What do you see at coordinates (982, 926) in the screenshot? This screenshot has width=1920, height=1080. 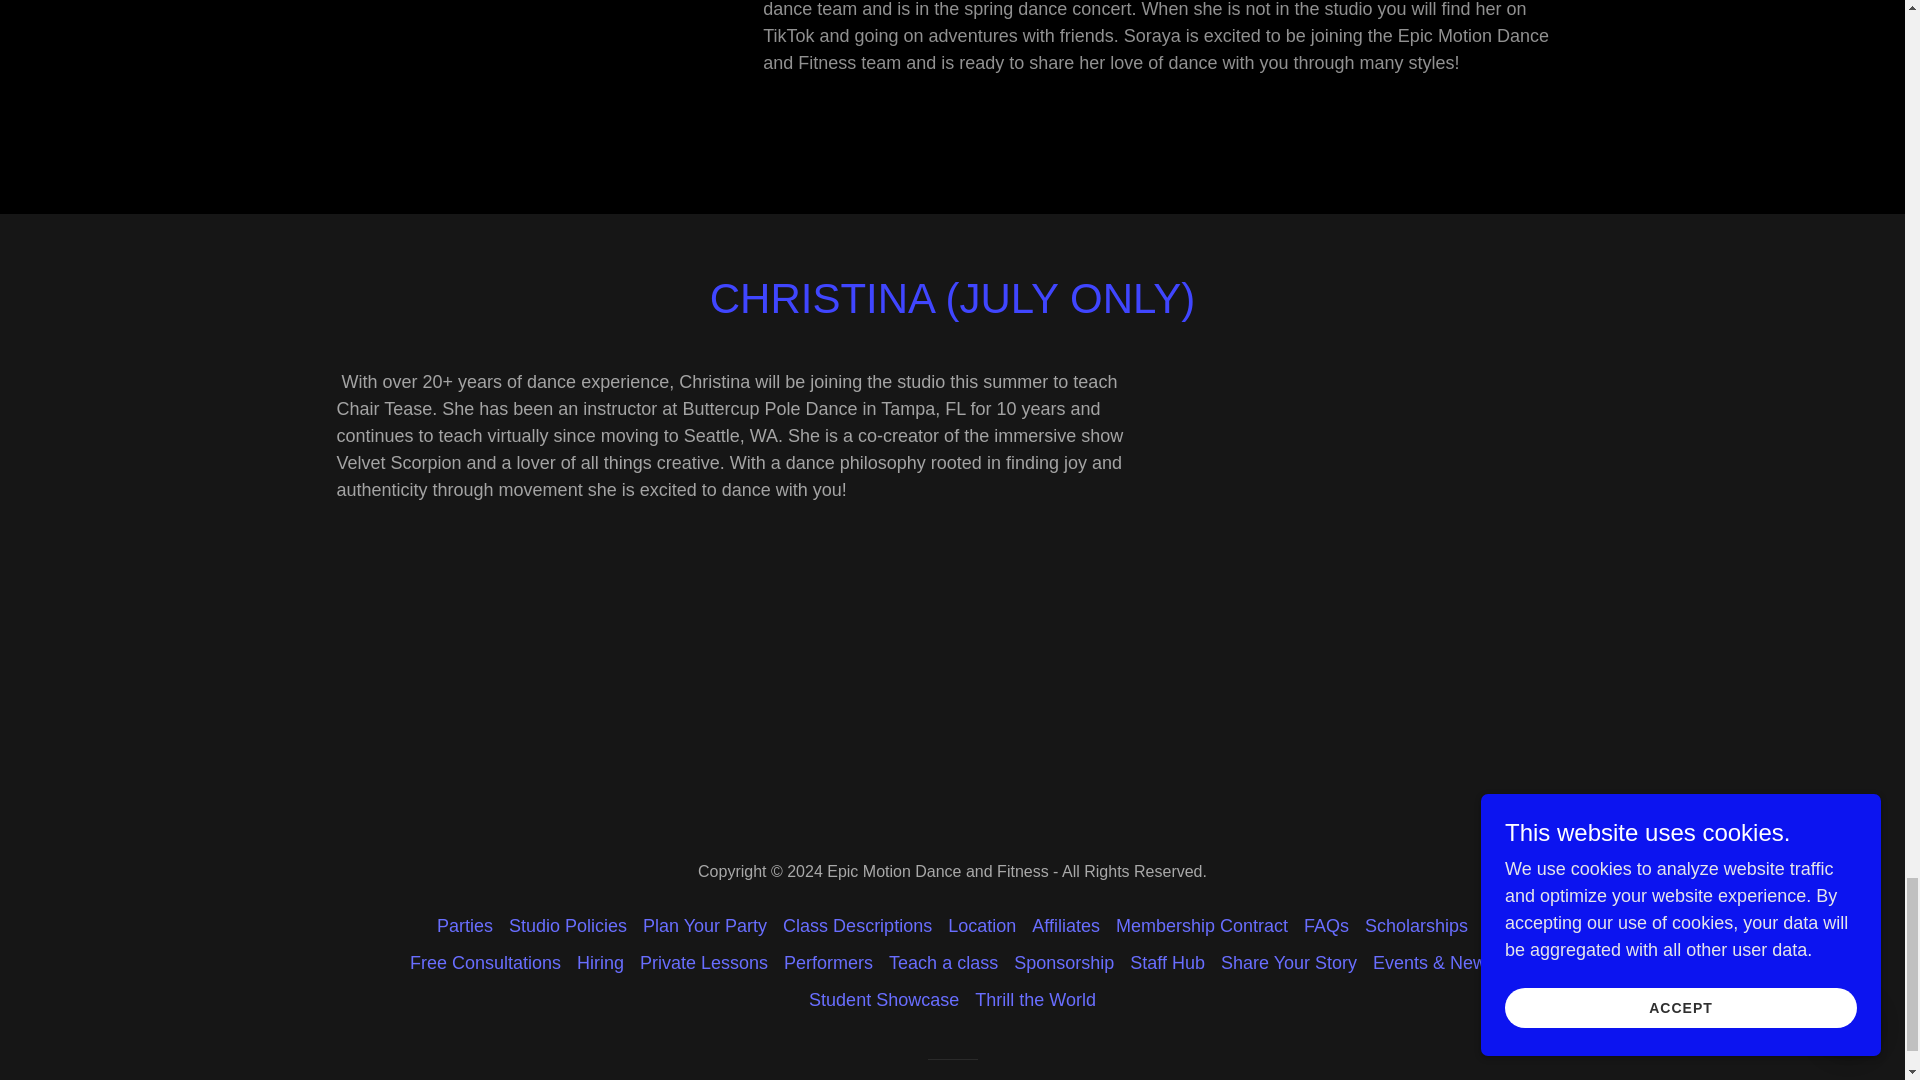 I see `Location` at bounding box center [982, 926].